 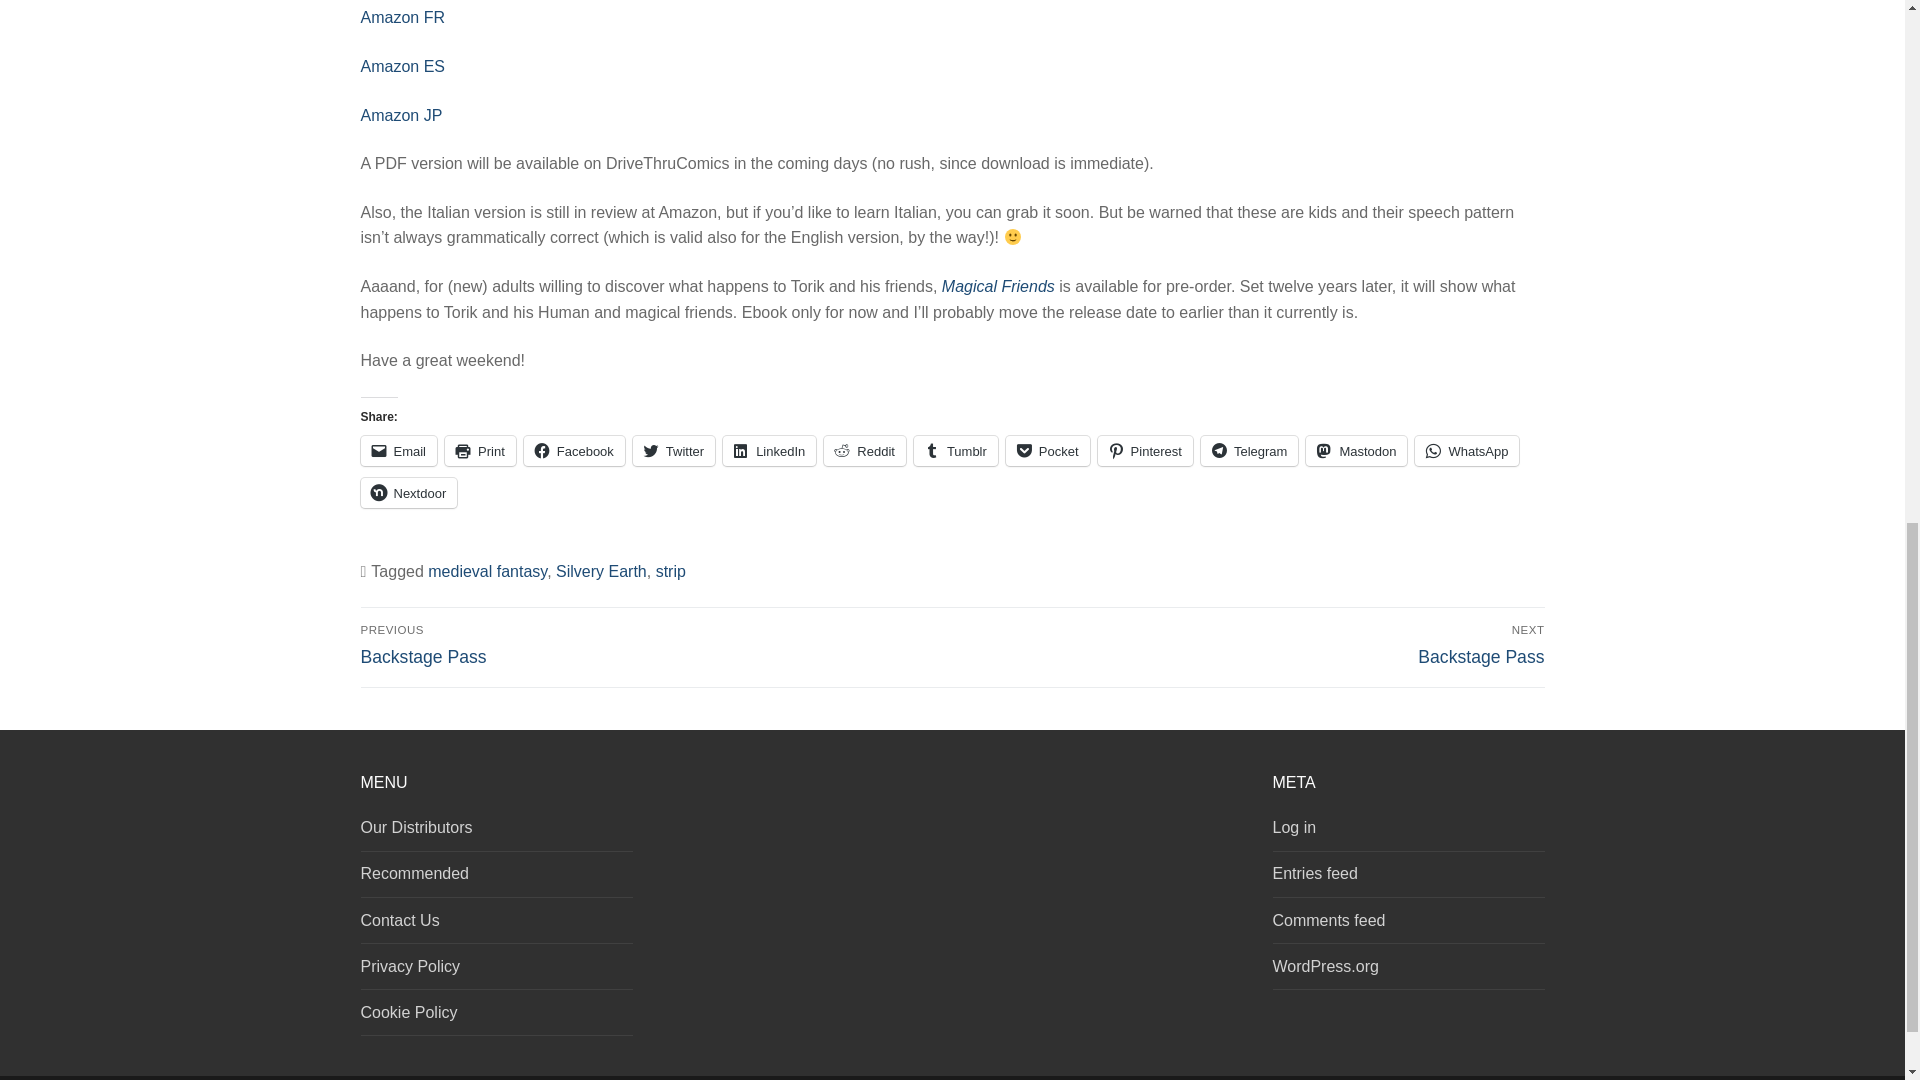 What do you see at coordinates (1048, 450) in the screenshot?
I see `Click to share on Pocket` at bounding box center [1048, 450].